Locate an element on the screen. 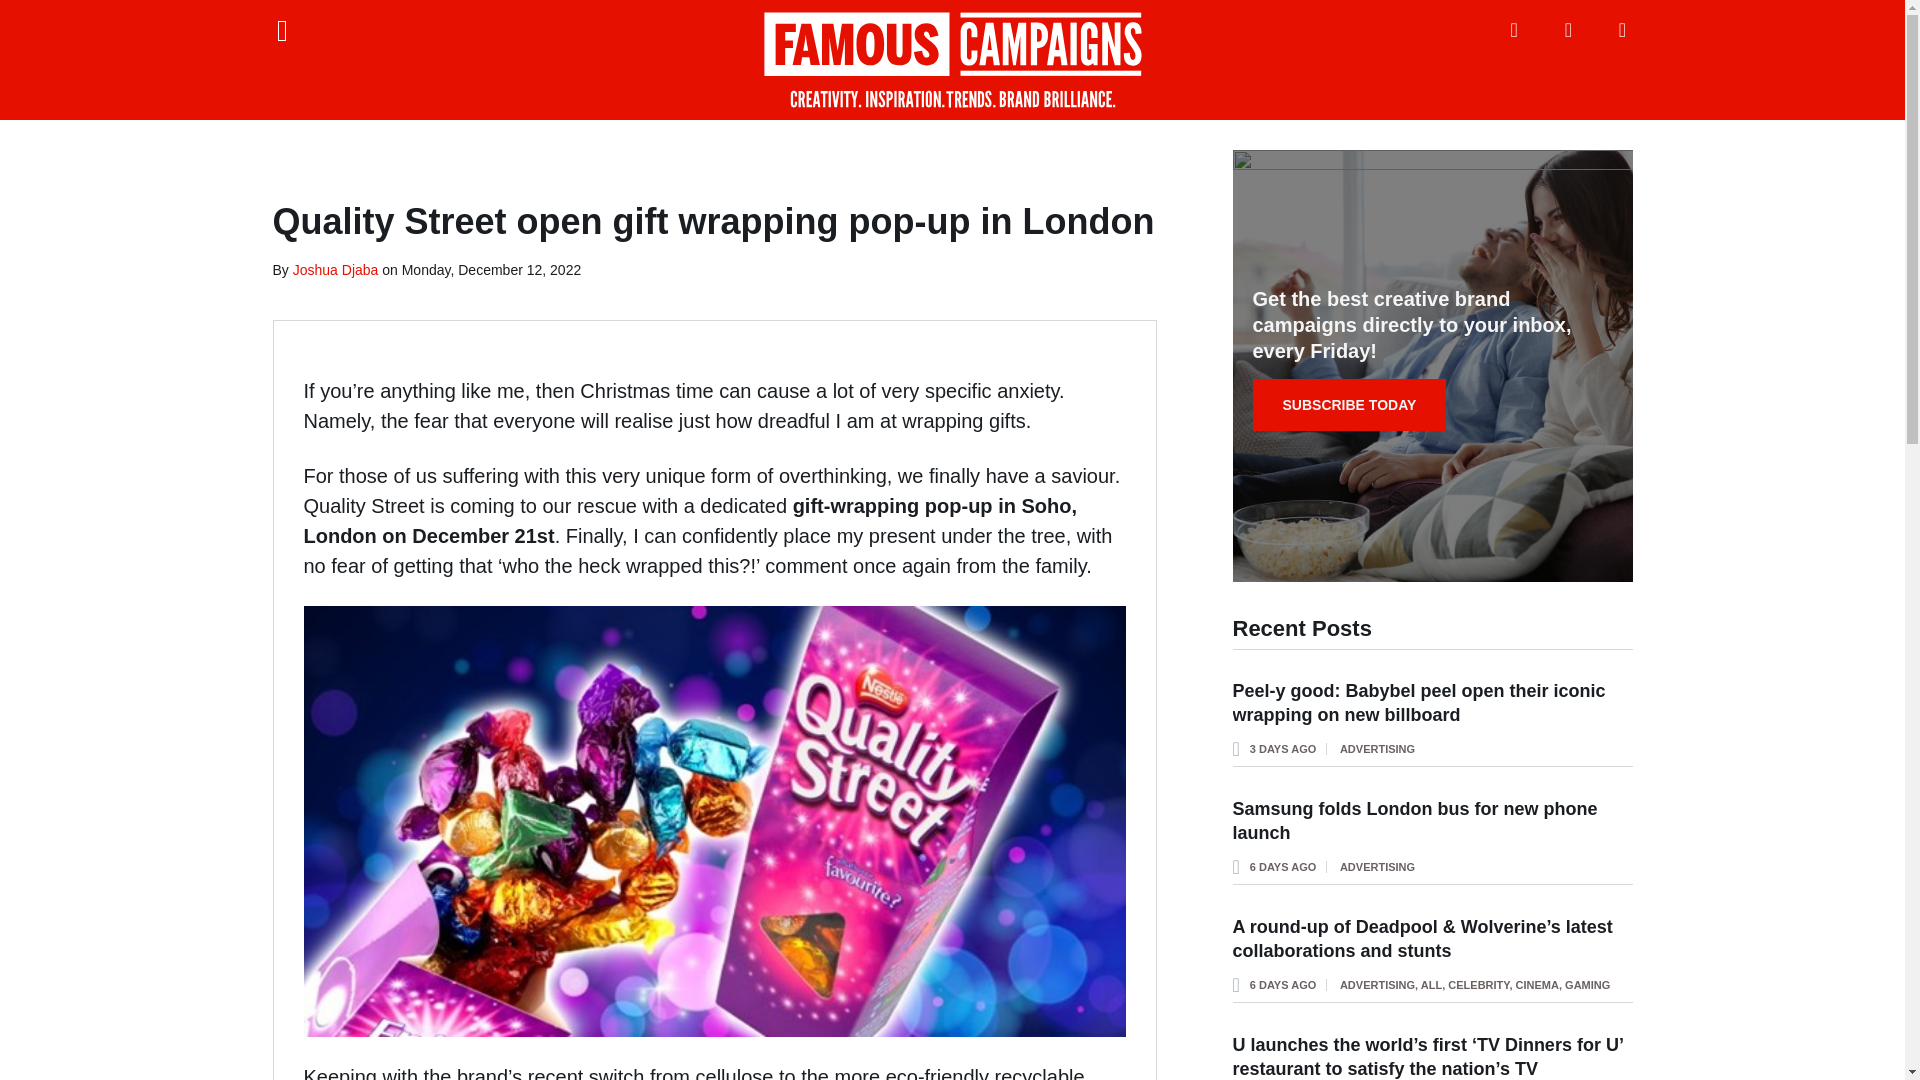 Image resolution: width=1920 pixels, height=1080 pixels. Joshua Djaba is located at coordinates (336, 270).